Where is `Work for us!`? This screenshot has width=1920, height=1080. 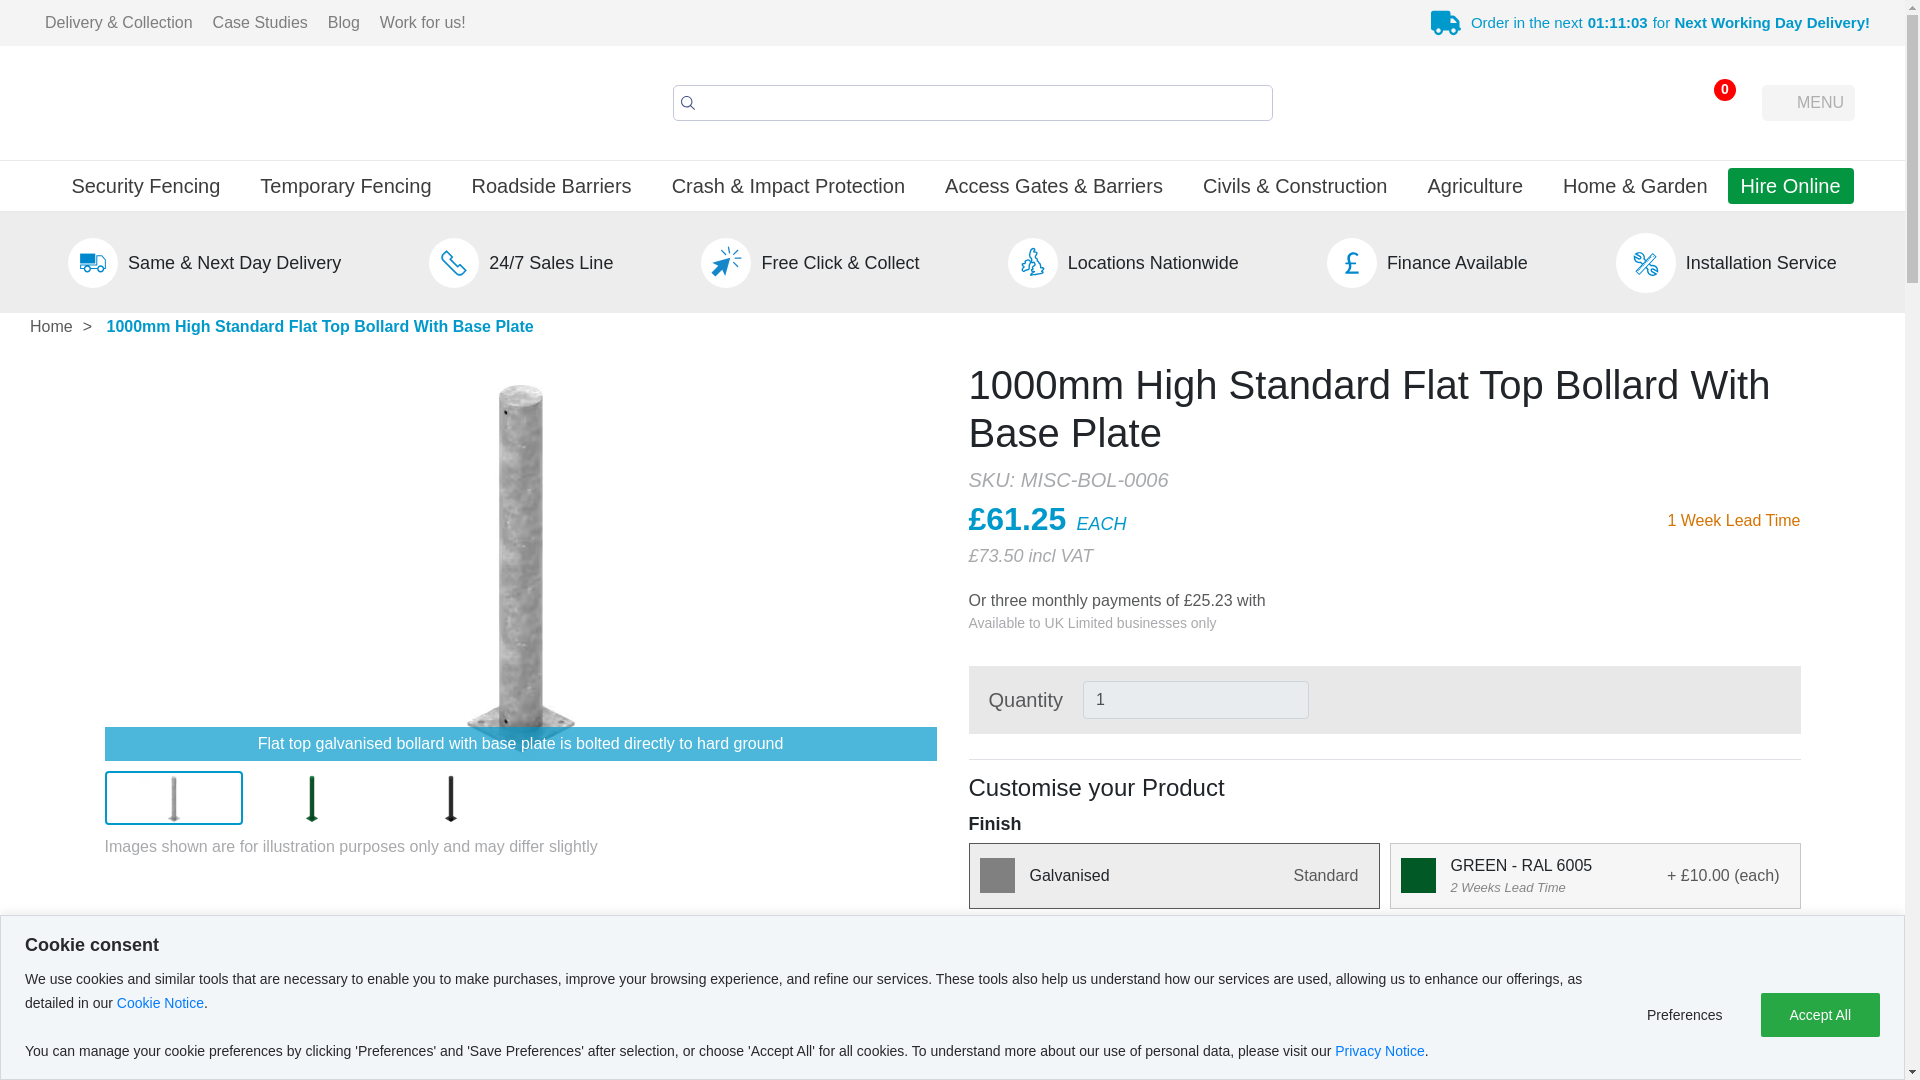 Work for us! is located at coordinates (423, 22).